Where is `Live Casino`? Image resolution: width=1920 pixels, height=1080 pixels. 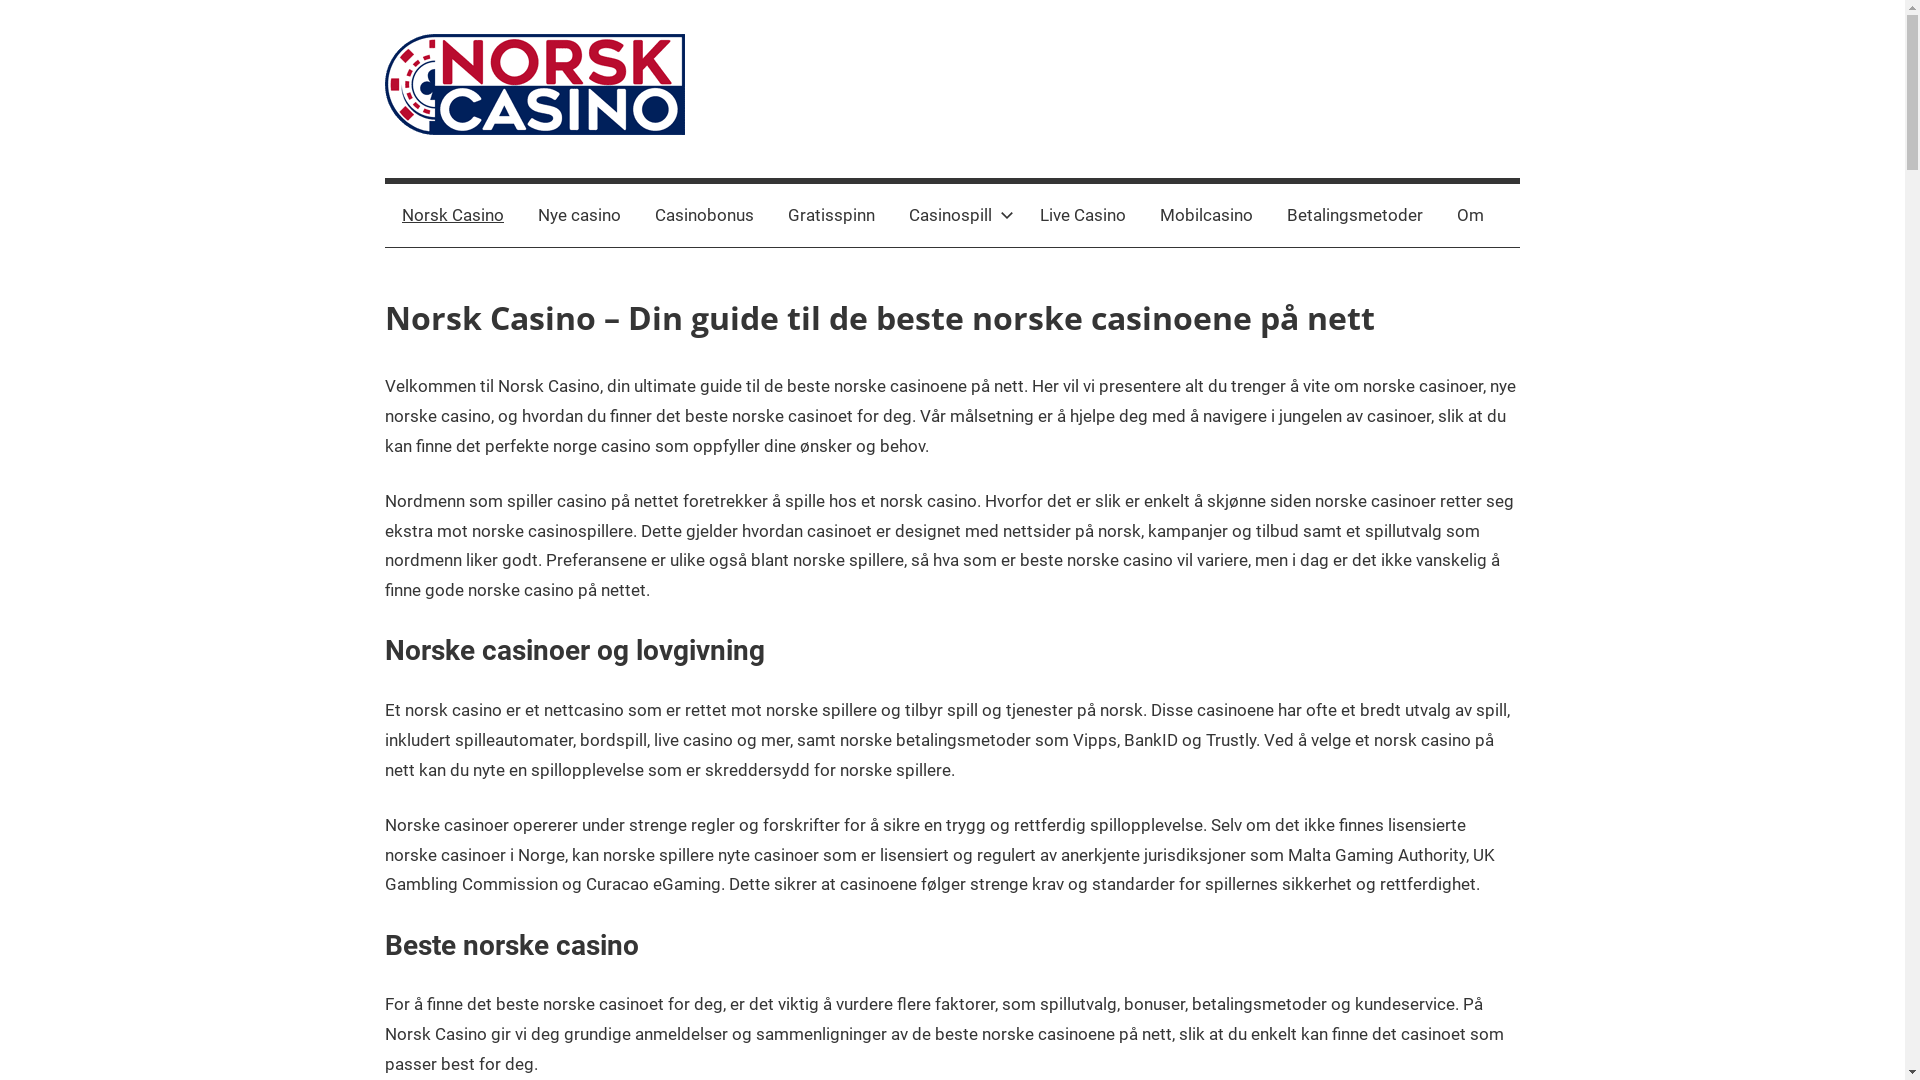 Live Casino is located at coordinates (1083, 216).